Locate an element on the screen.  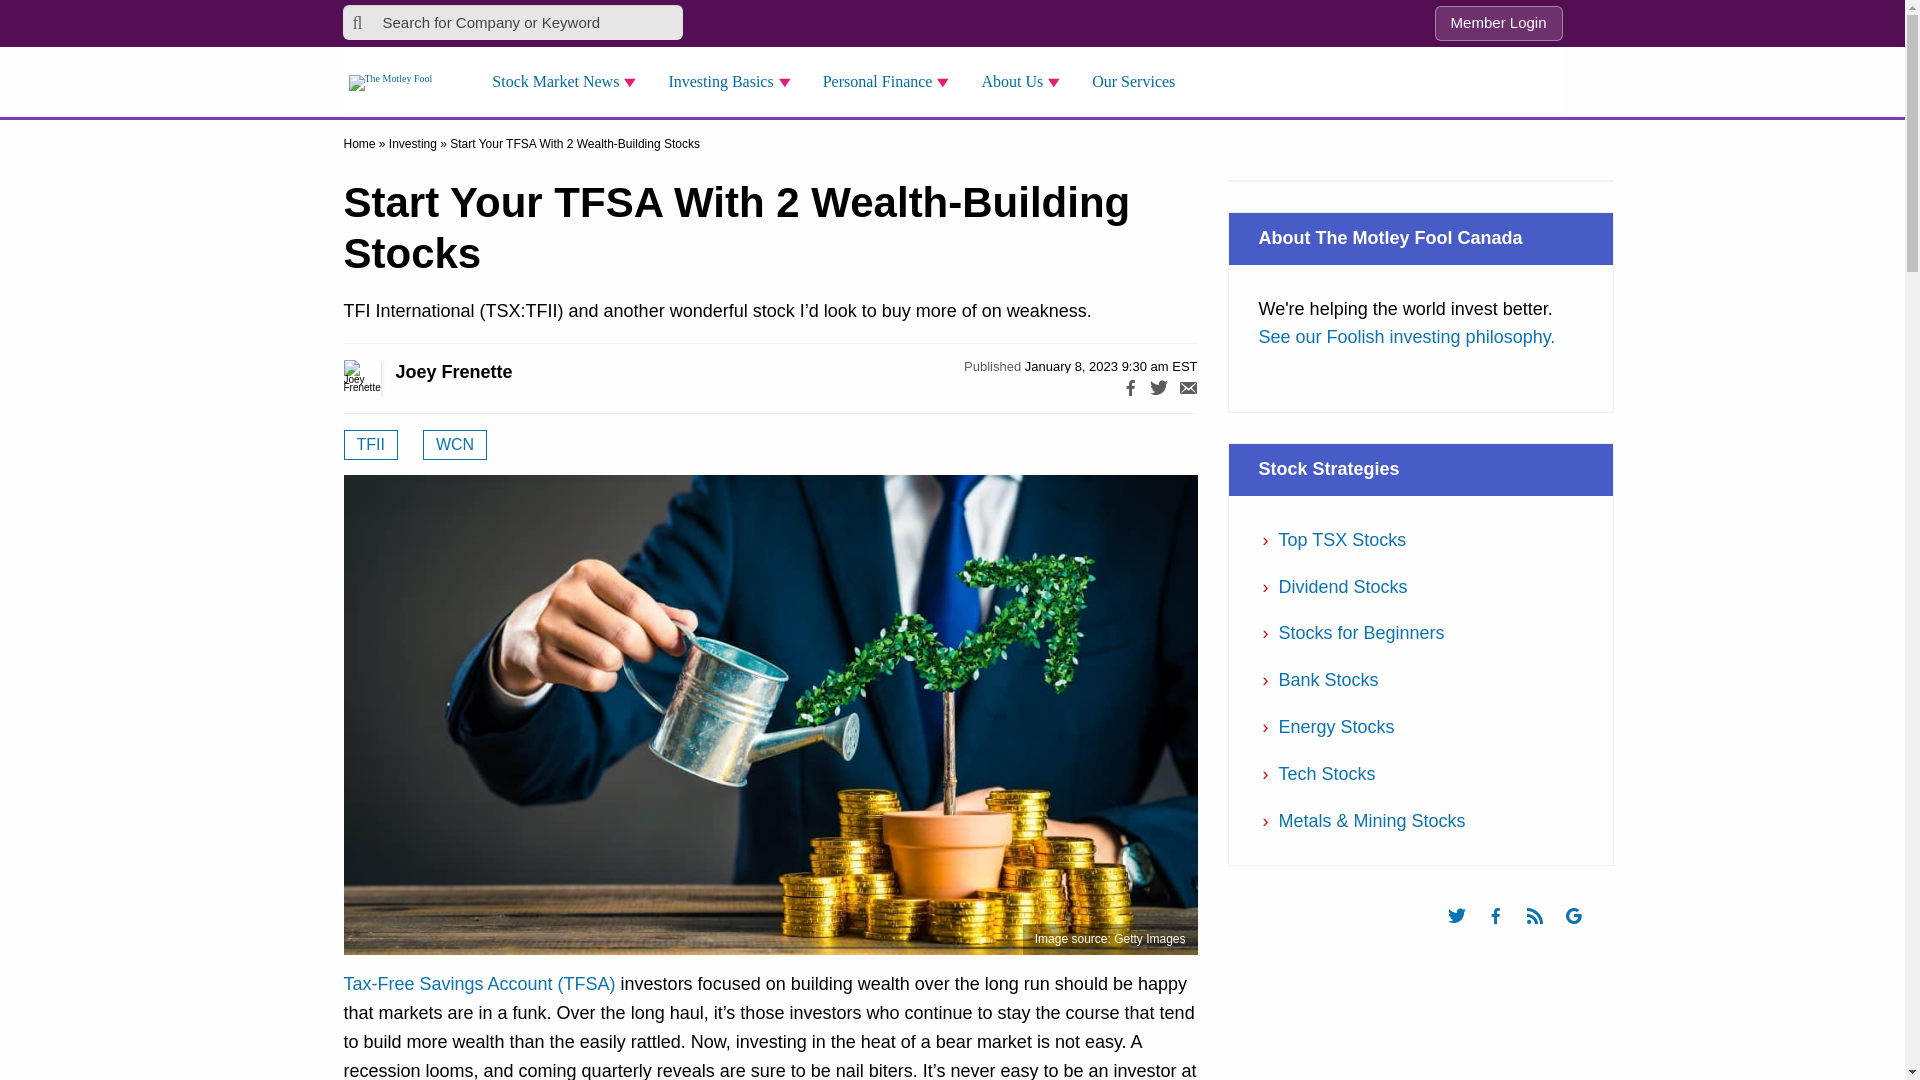
Like us on Facebook is located at coordinates (1505, 933).